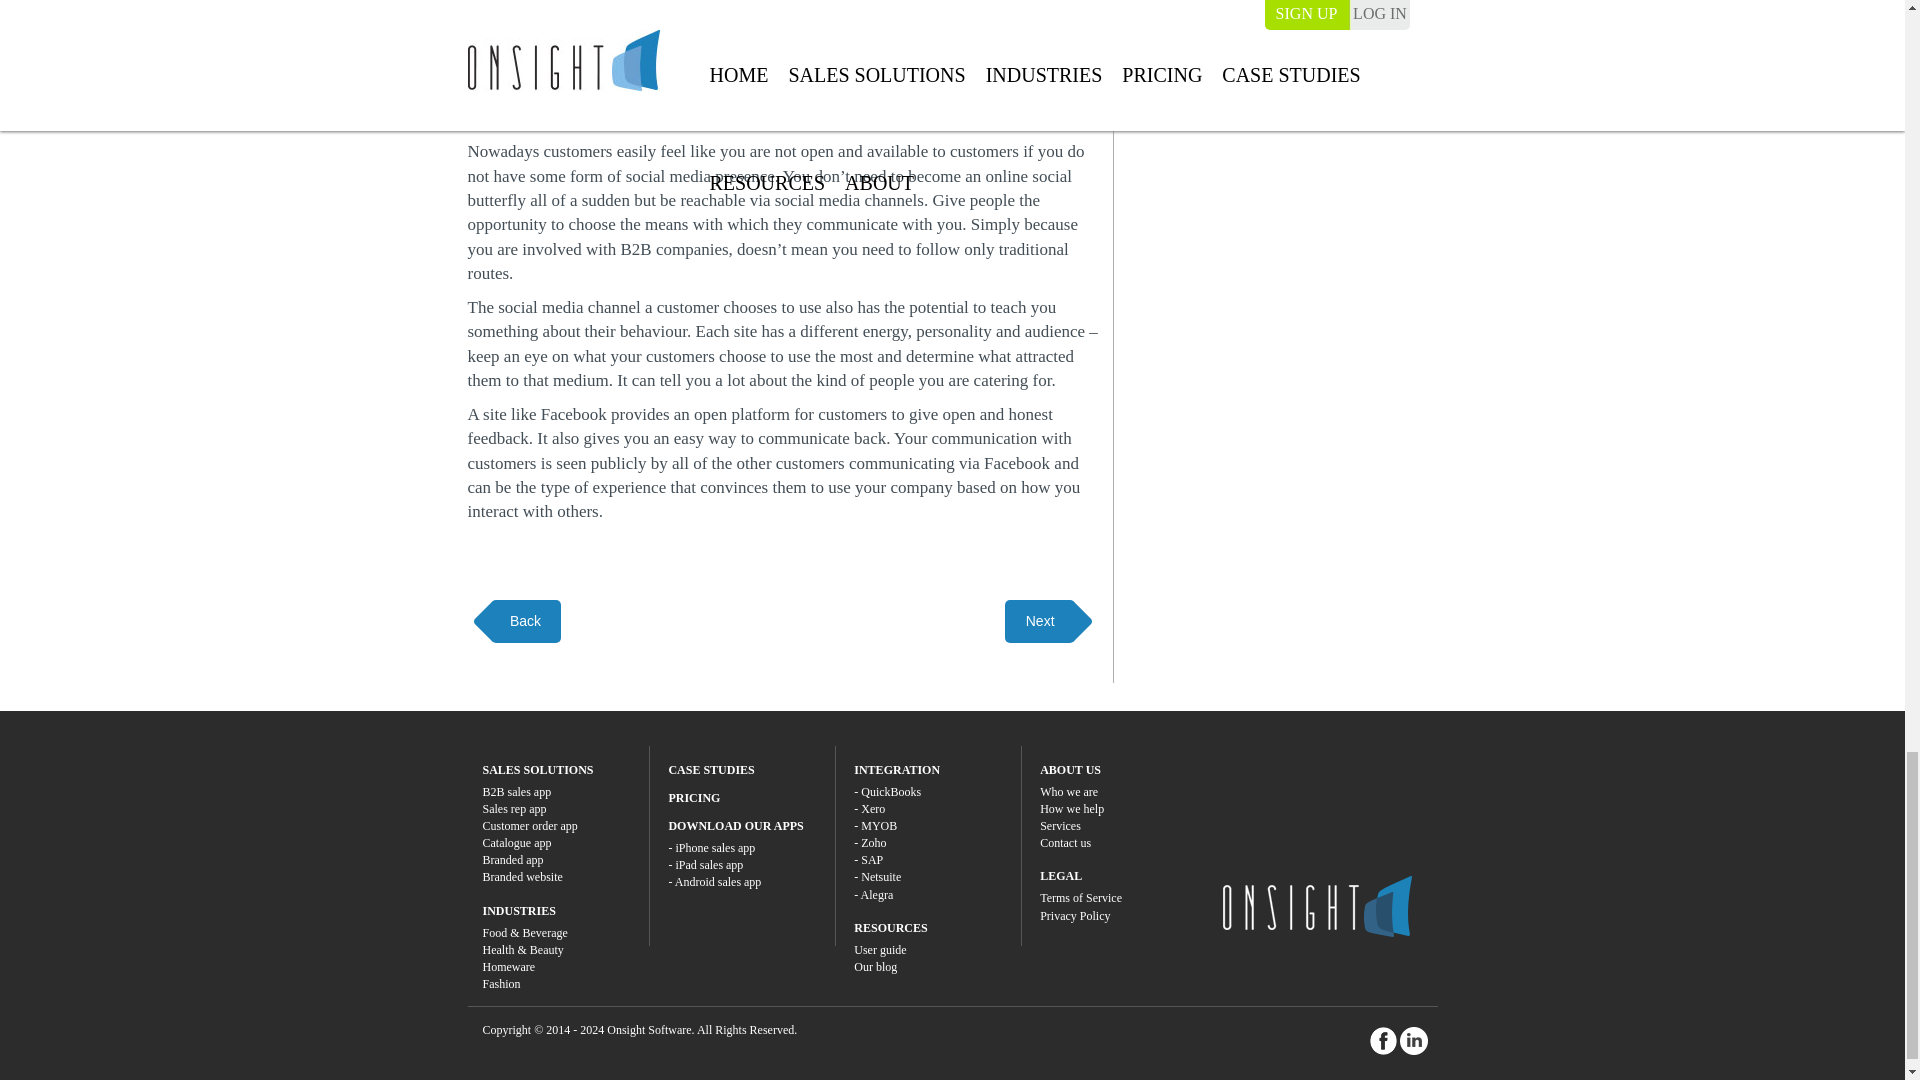  Describe the element at coordinates (1414, 1041) in the screenshot. I see `LinkedIn` at that location.